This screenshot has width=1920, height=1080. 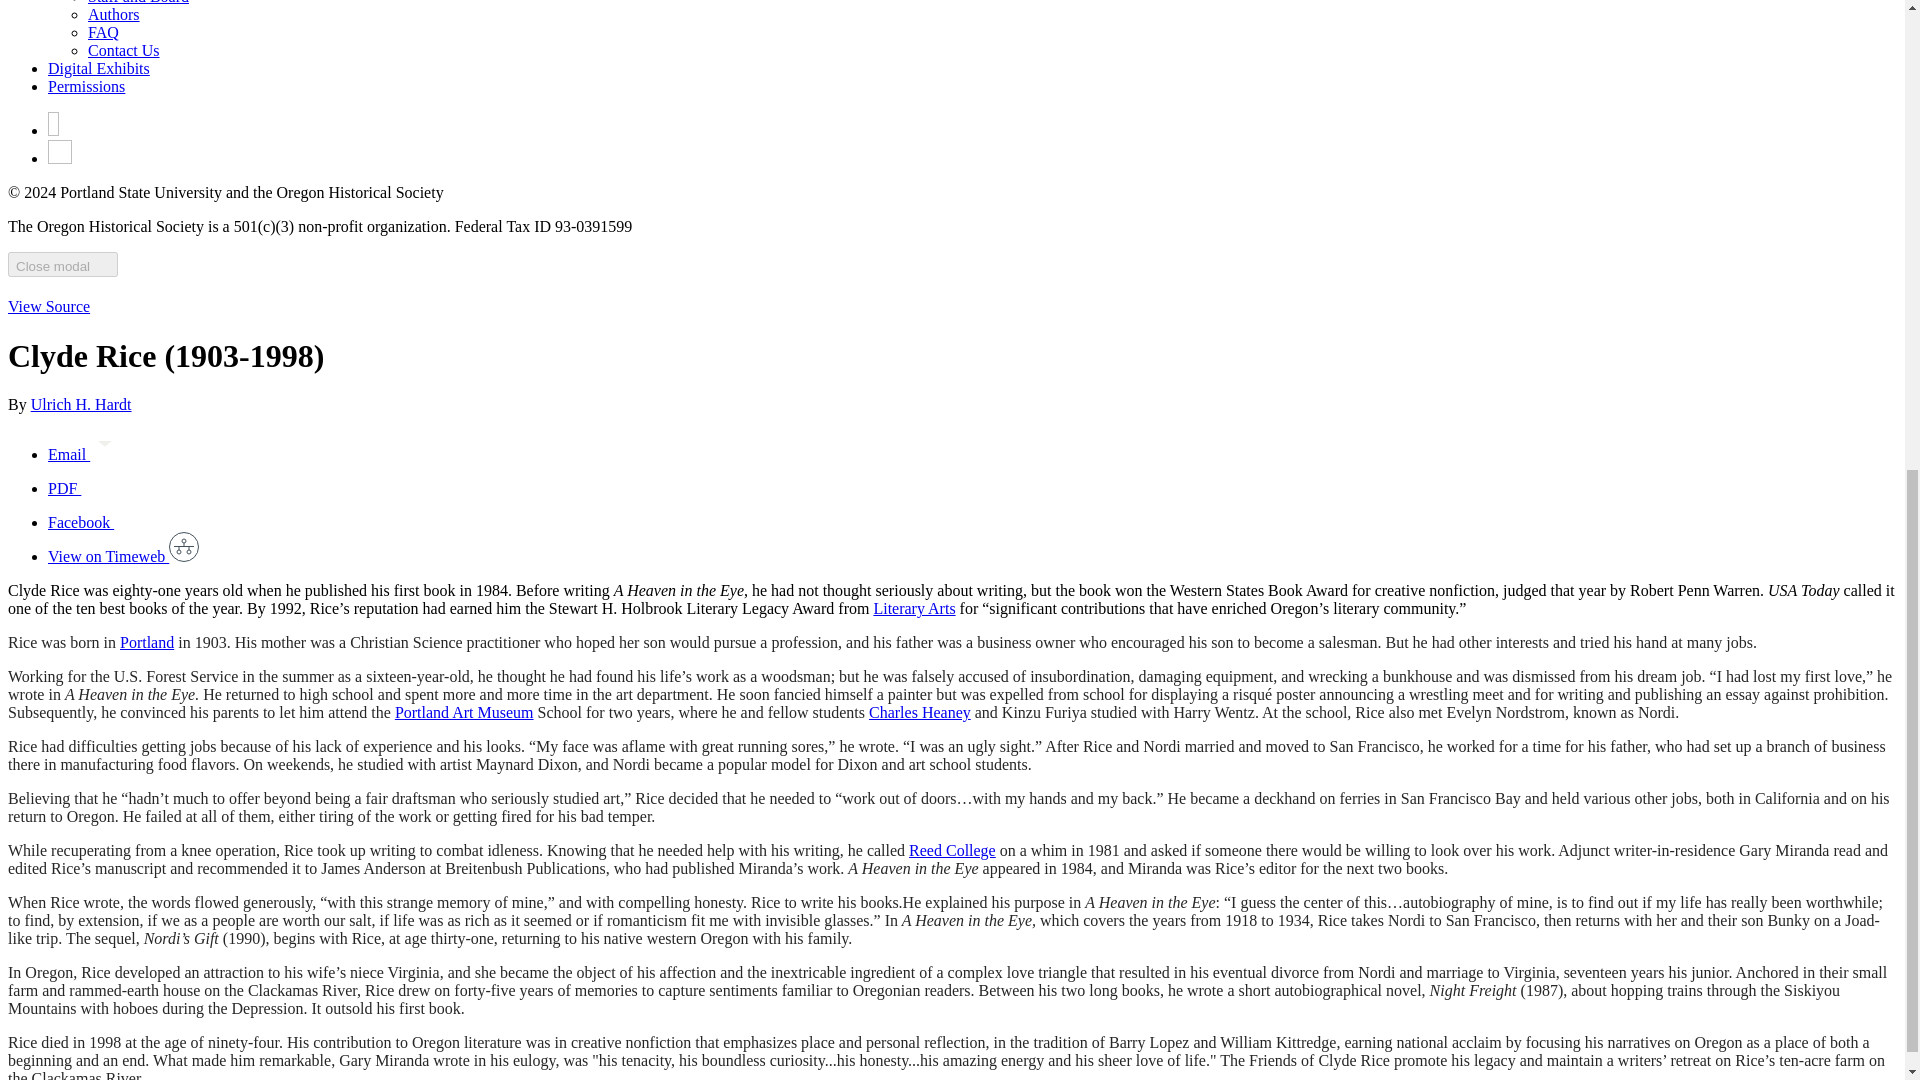 What do you see at coordinates (138, 2) in the screenshot?
I see `Staff and Board` at bounding box center [138, 2].